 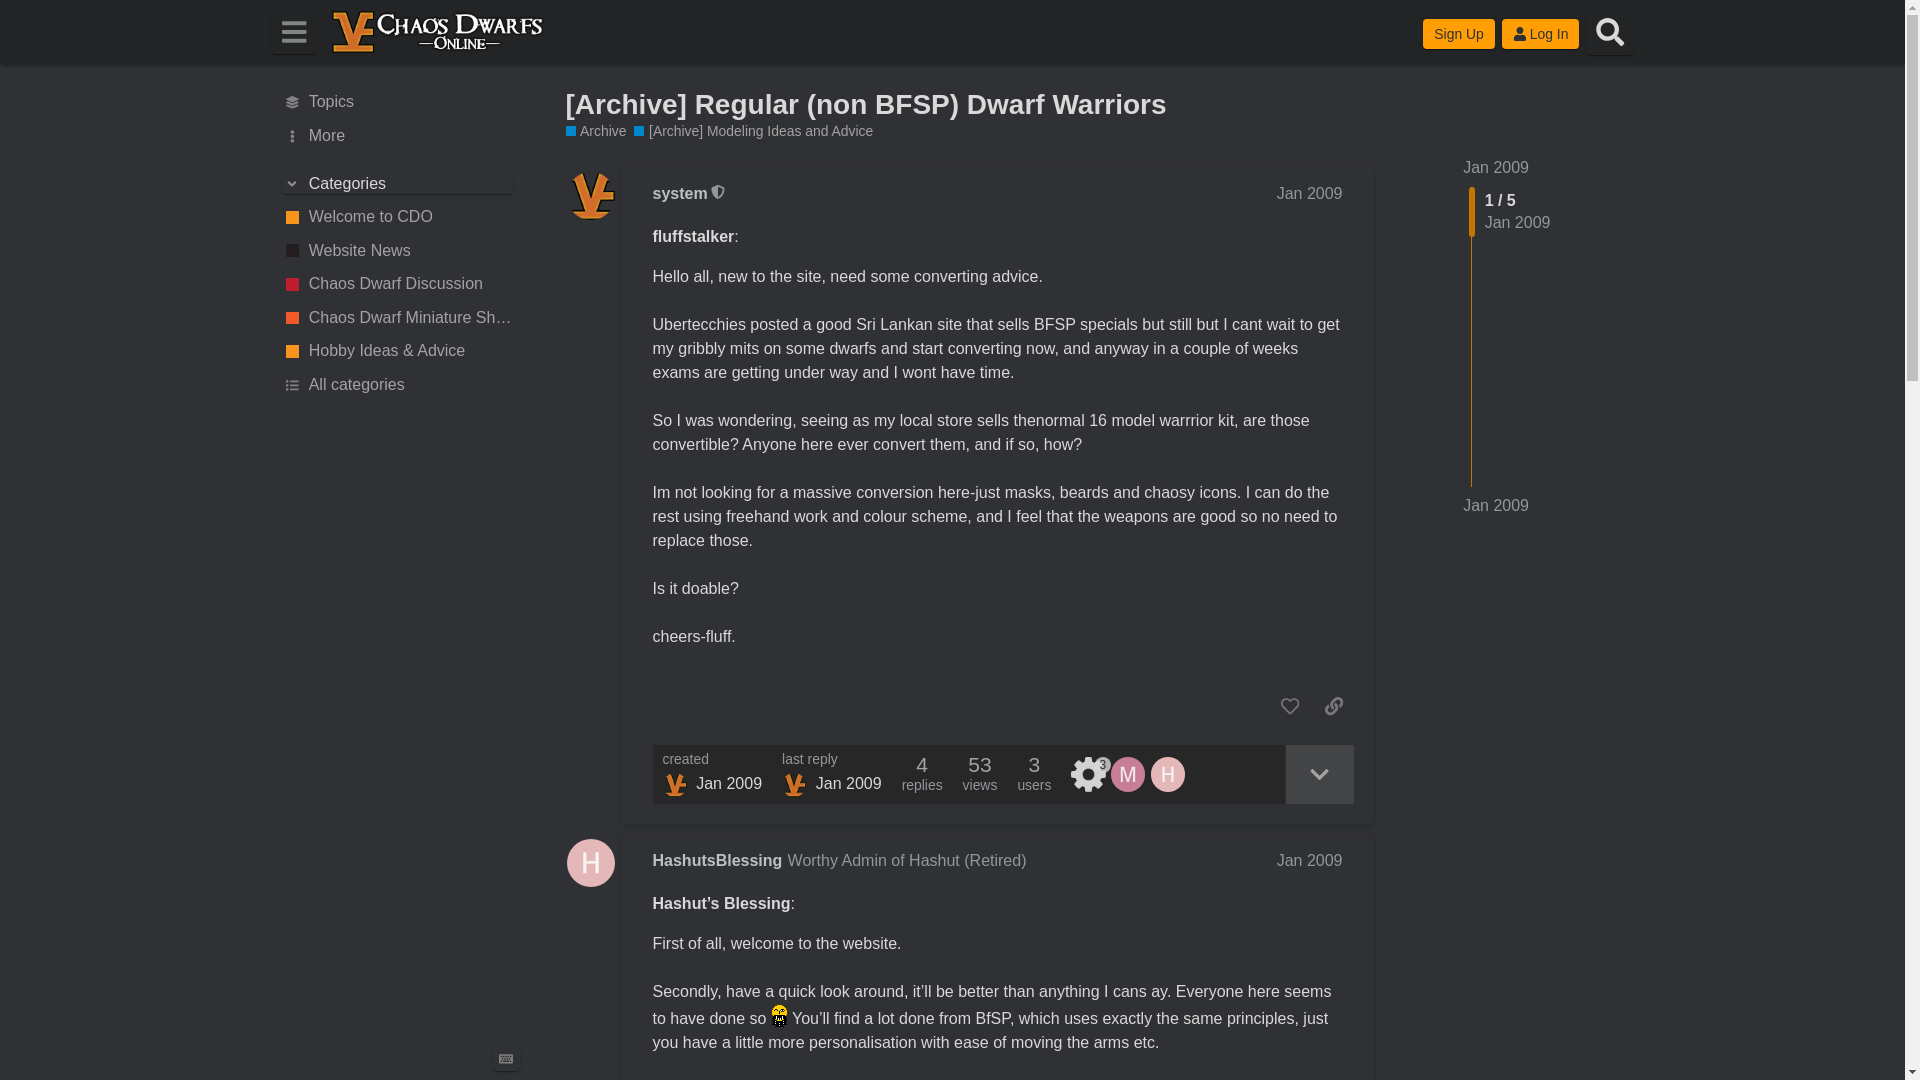 I want to click on Website News, so click(x=397, y=250).